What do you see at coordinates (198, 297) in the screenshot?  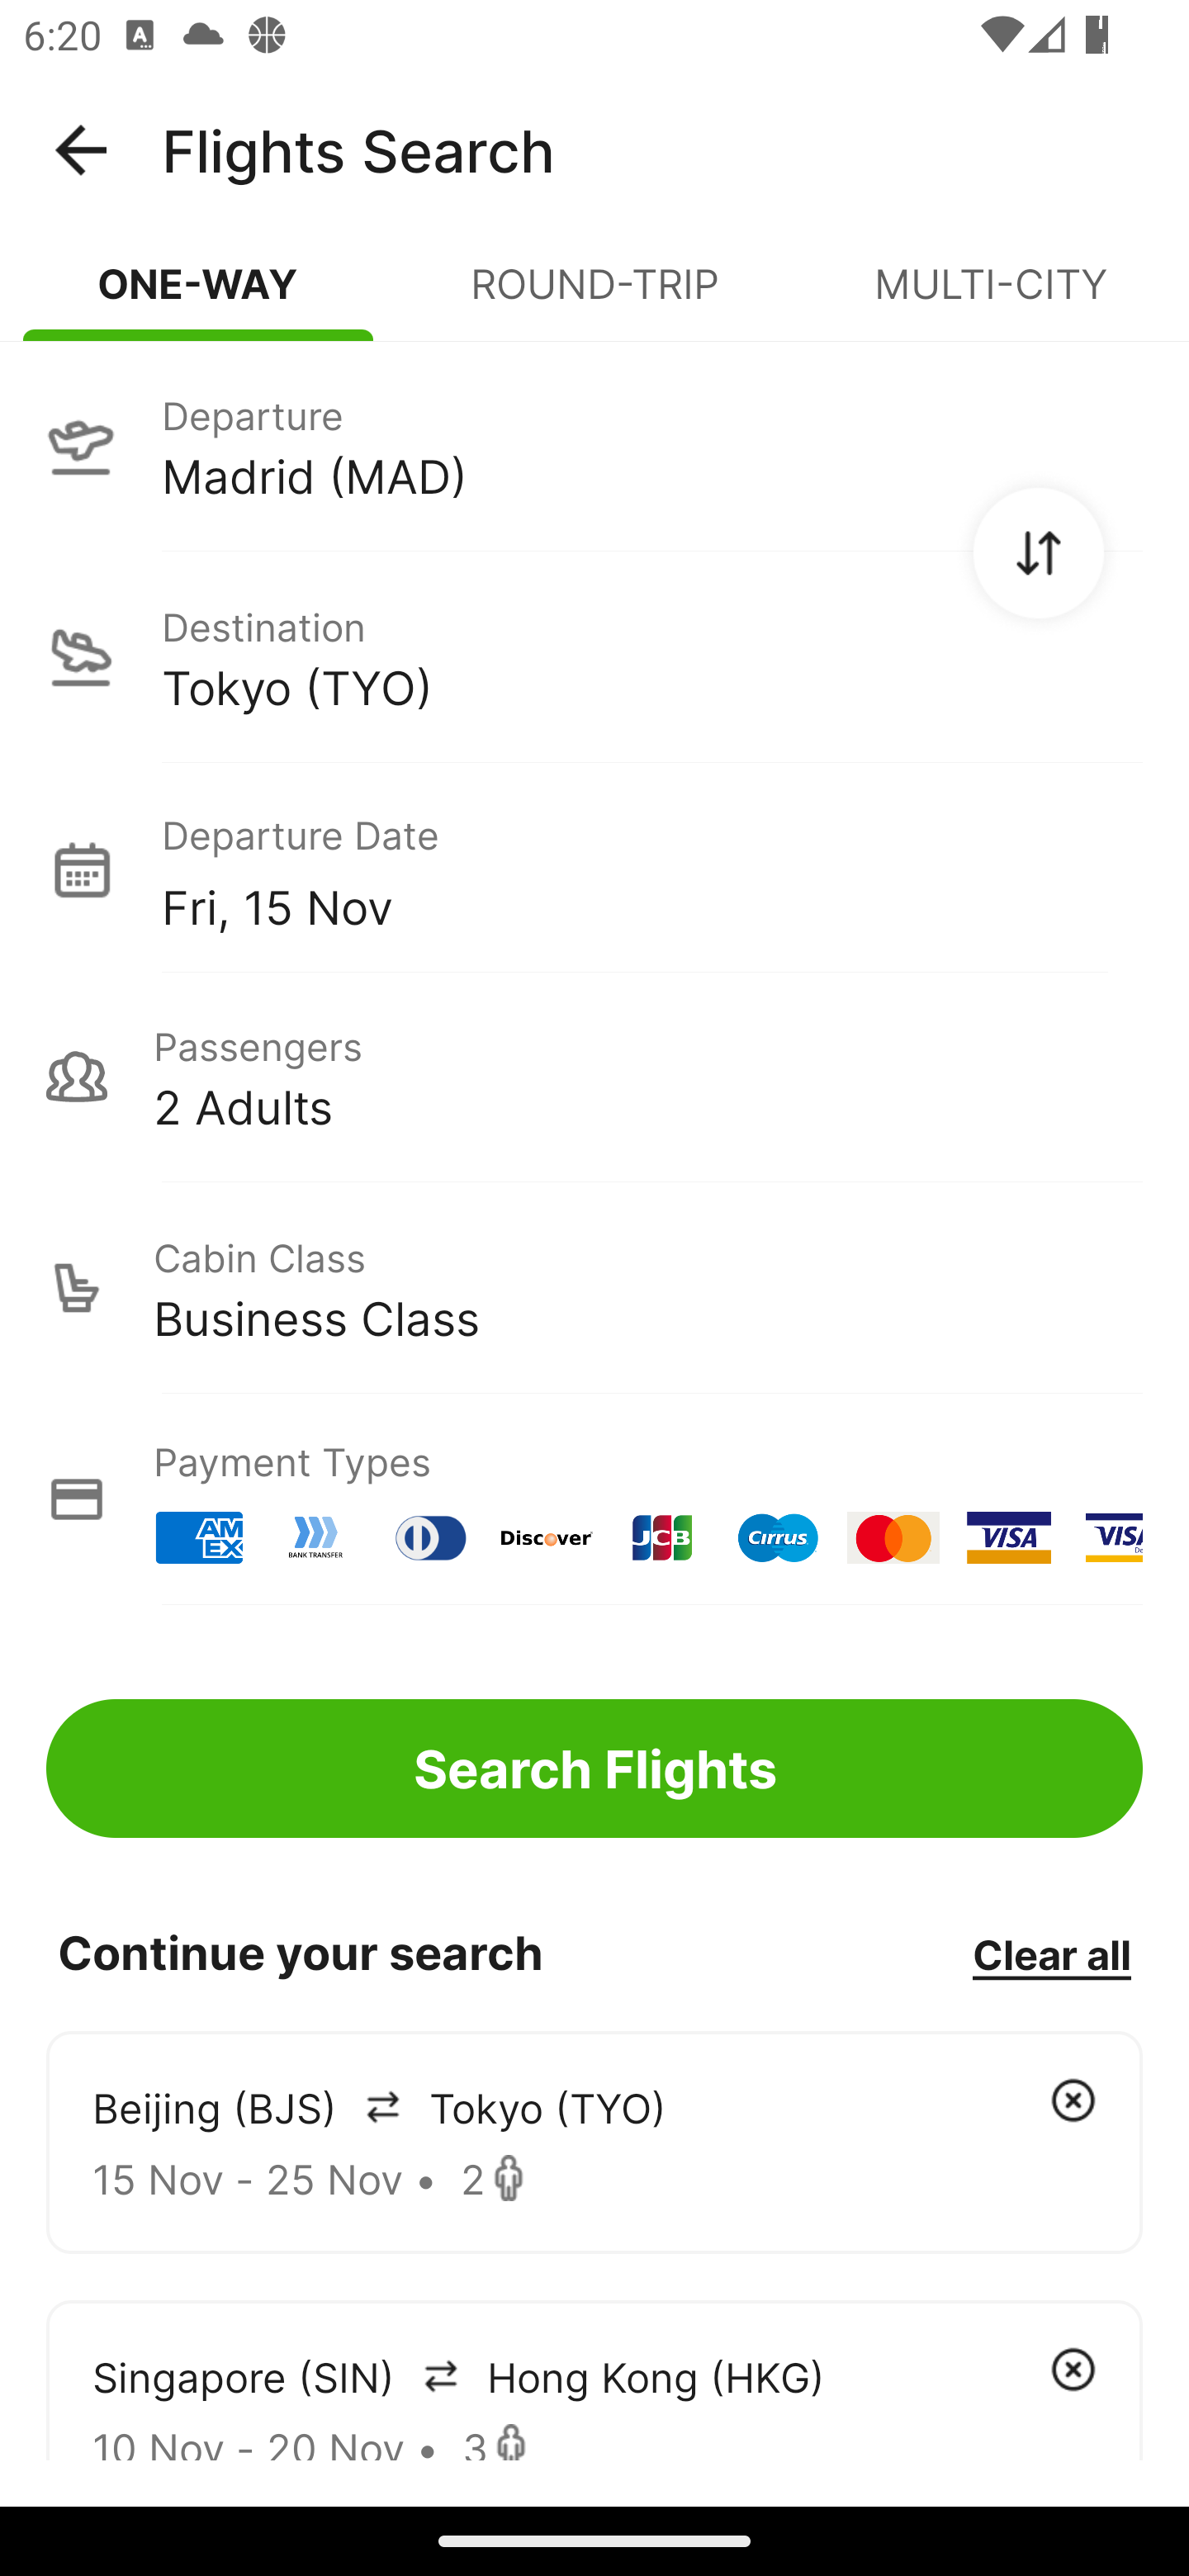 I see `ONE-WAY` at bounding box center [198, 297].